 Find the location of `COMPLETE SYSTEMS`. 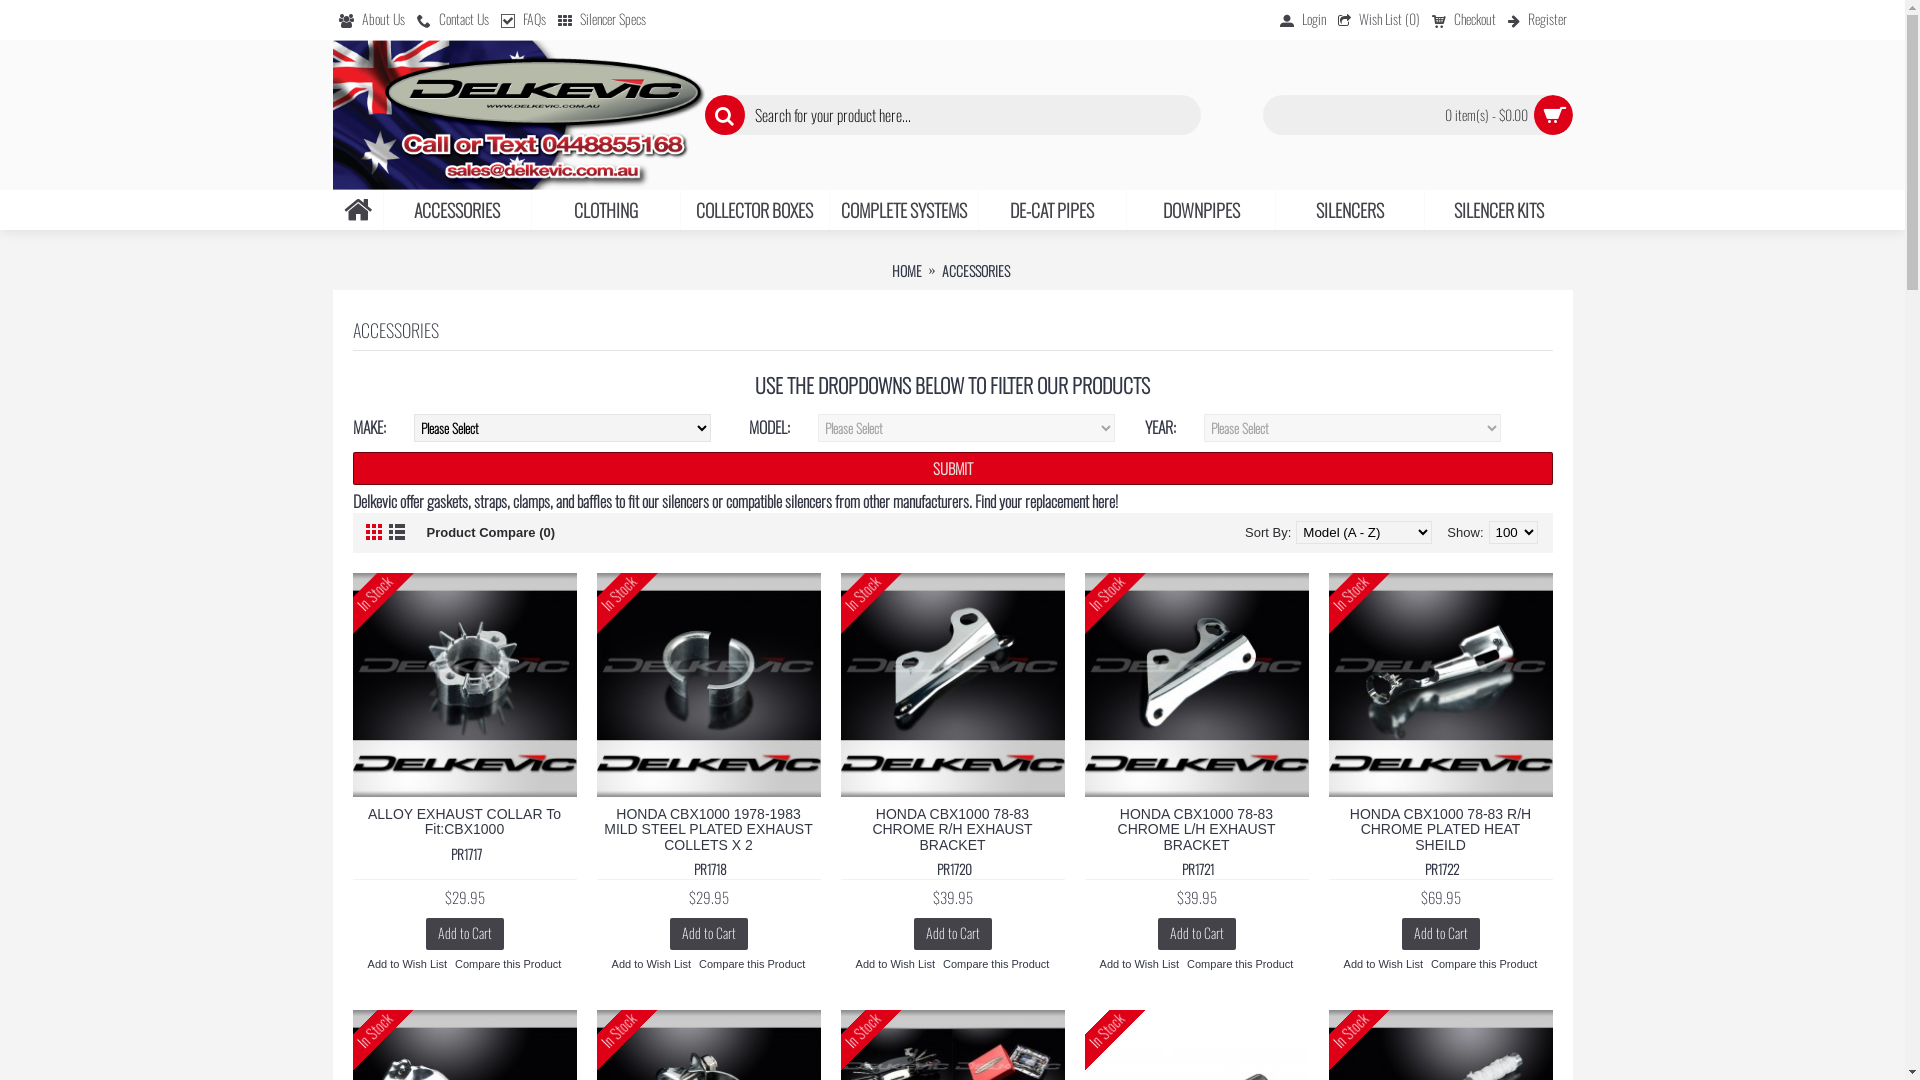

COMPLETE SYSTEMS is located at coordinates (904, 210).